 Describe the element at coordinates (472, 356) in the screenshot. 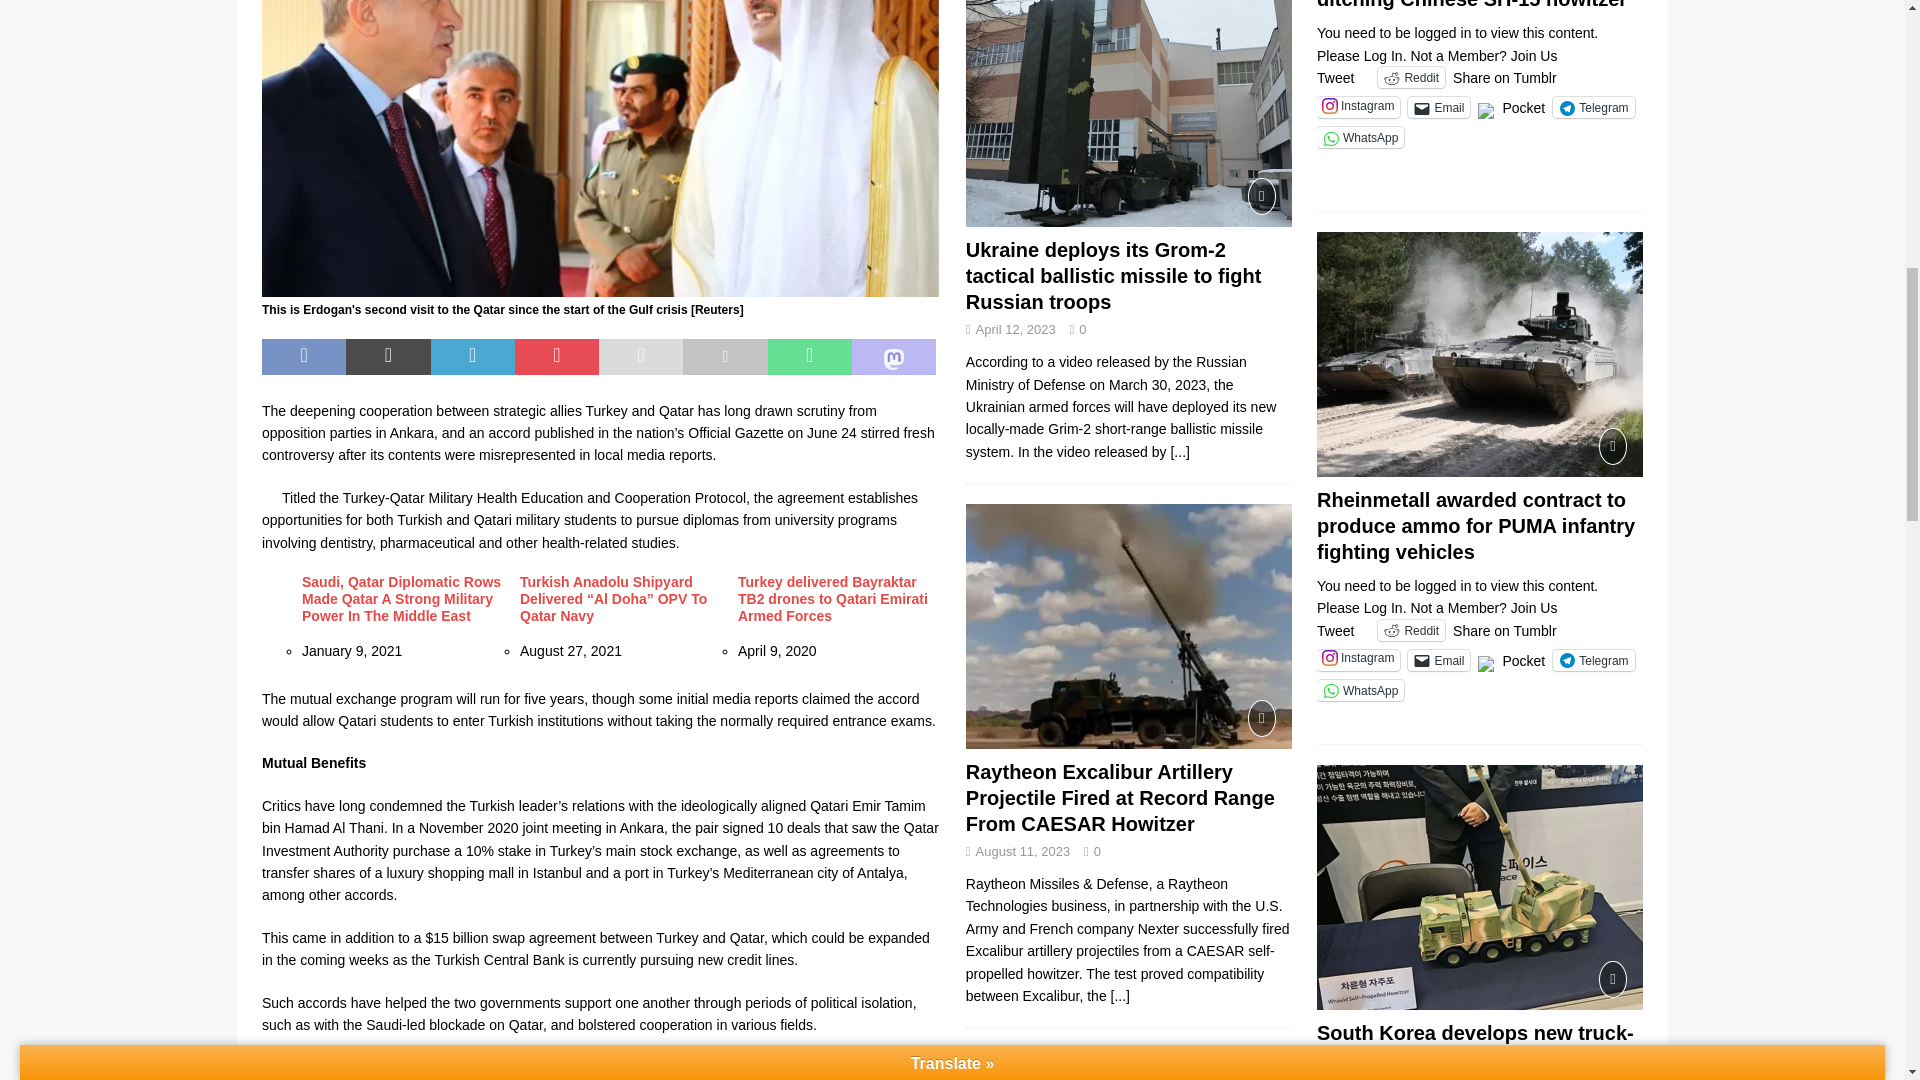

I see `Share on LinkedIn` at that location.